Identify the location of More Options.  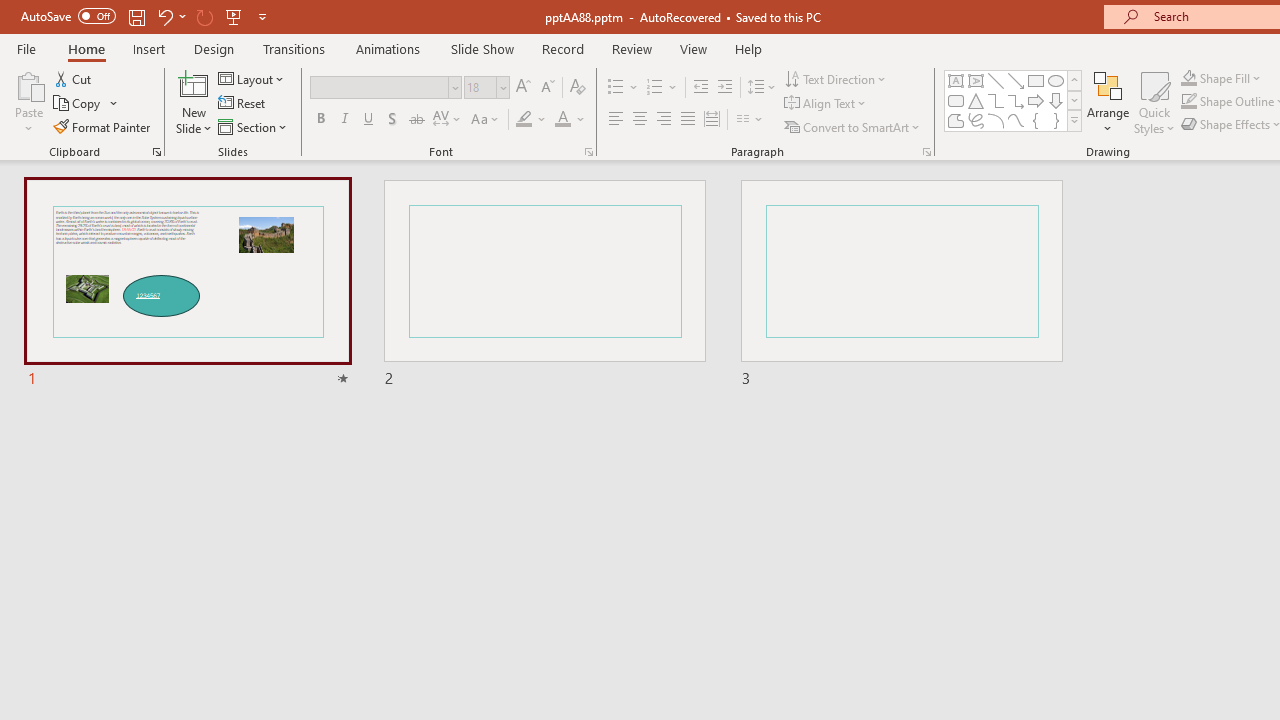
(1232, 78).